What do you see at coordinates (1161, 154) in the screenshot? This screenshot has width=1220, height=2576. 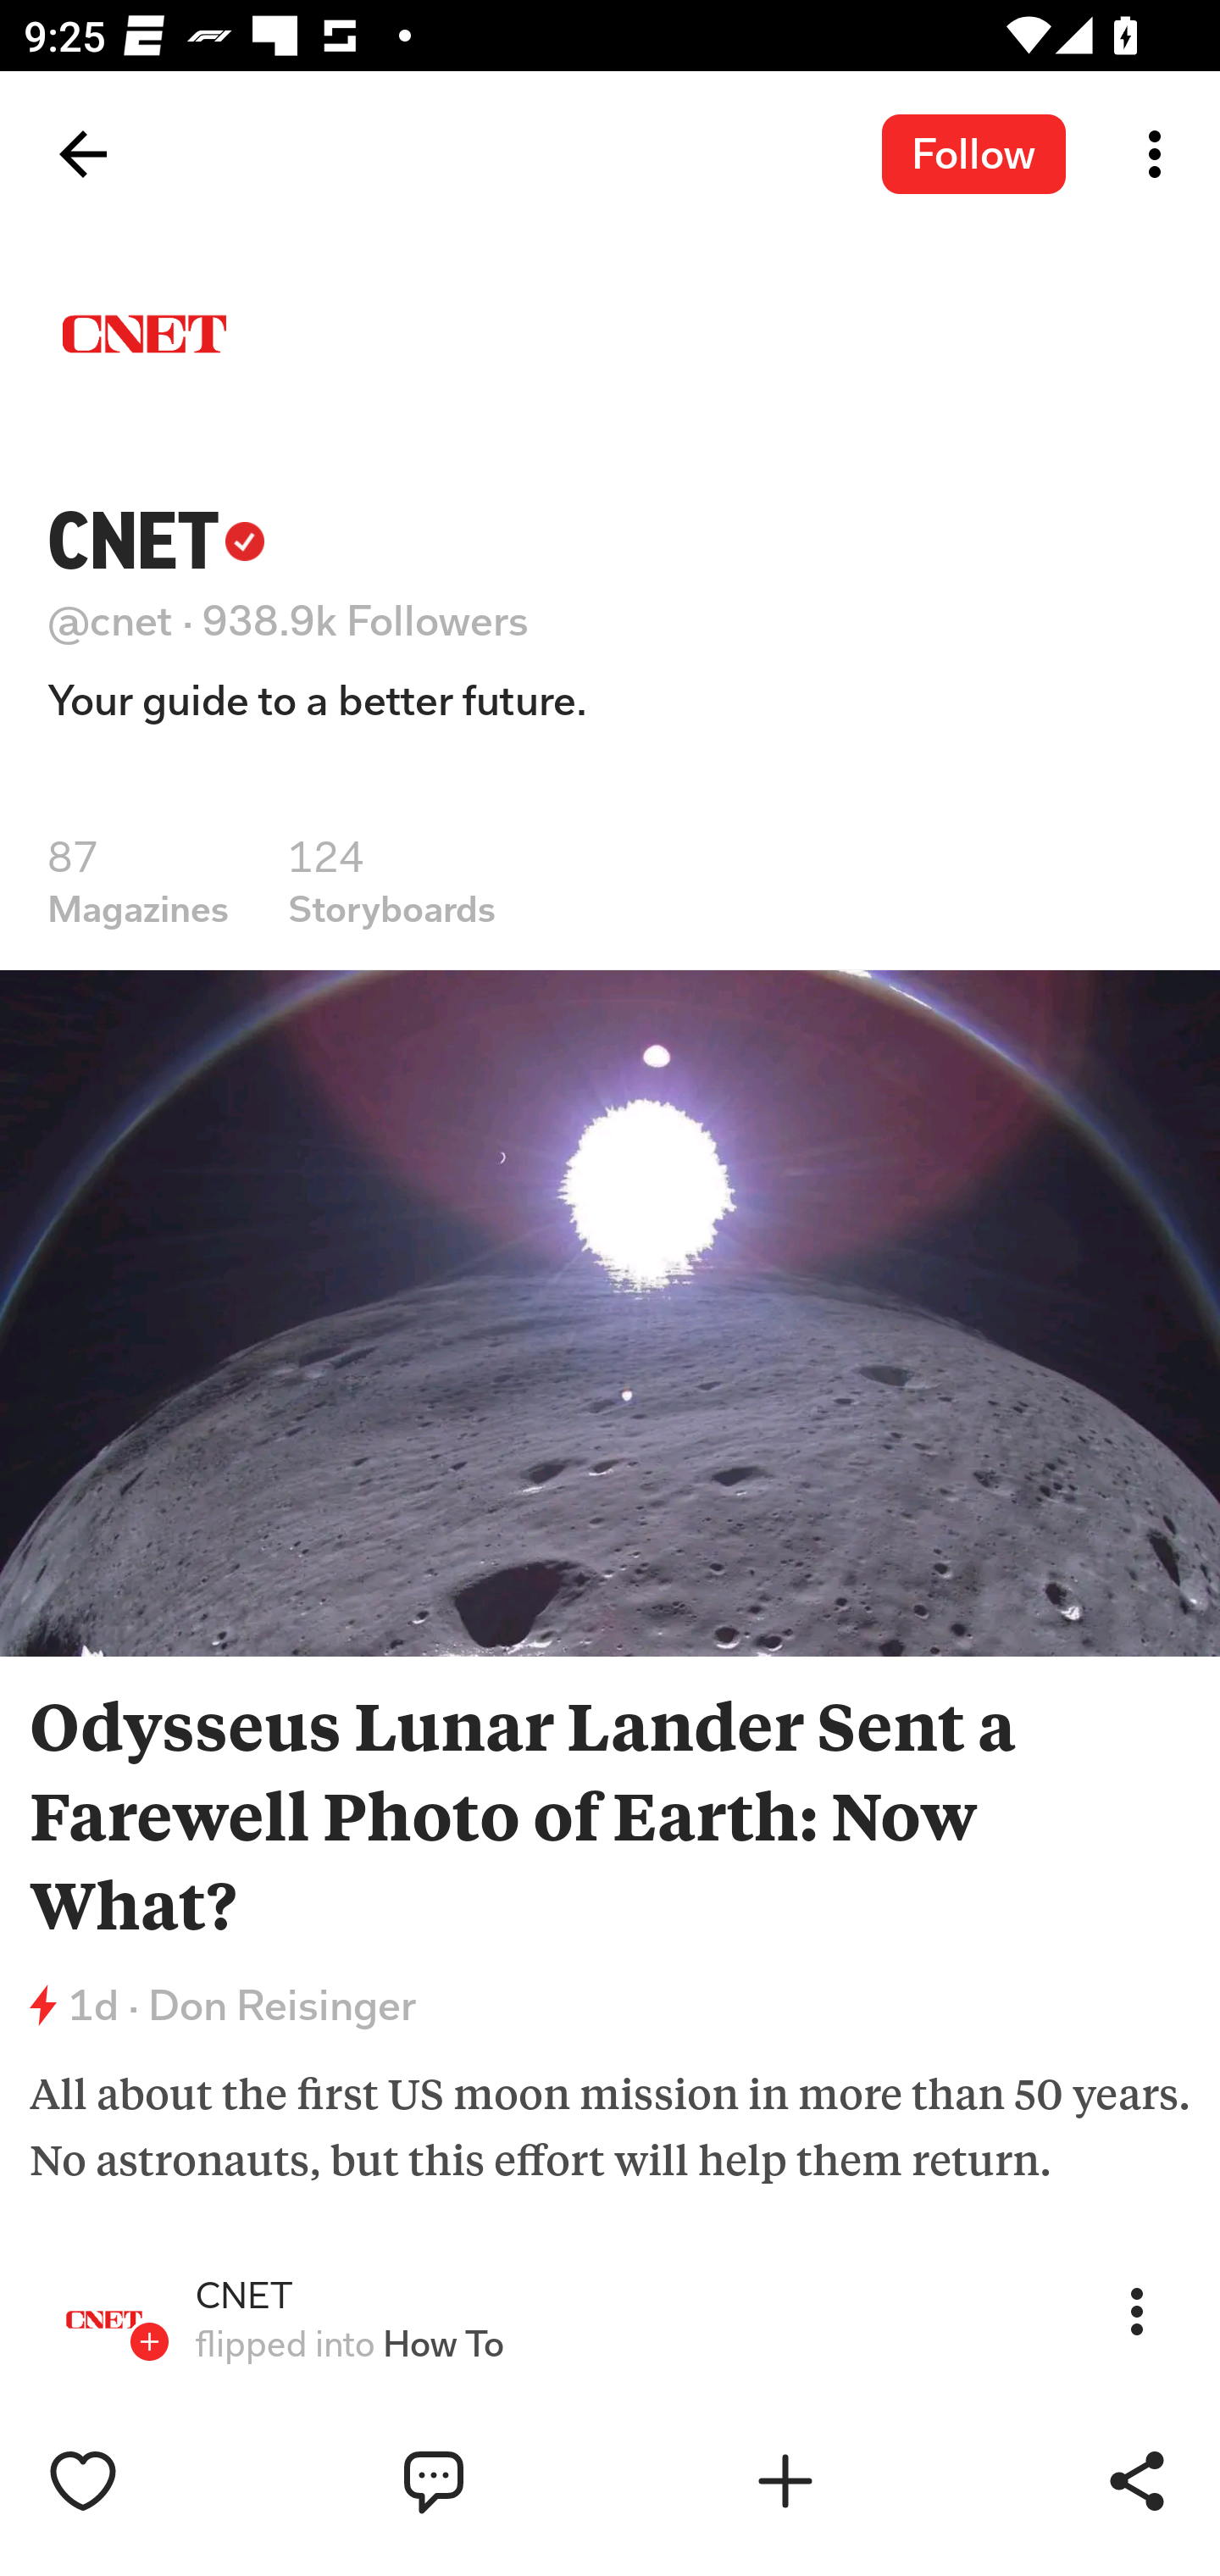 I see `More options` at bounding box center [1161, 154].